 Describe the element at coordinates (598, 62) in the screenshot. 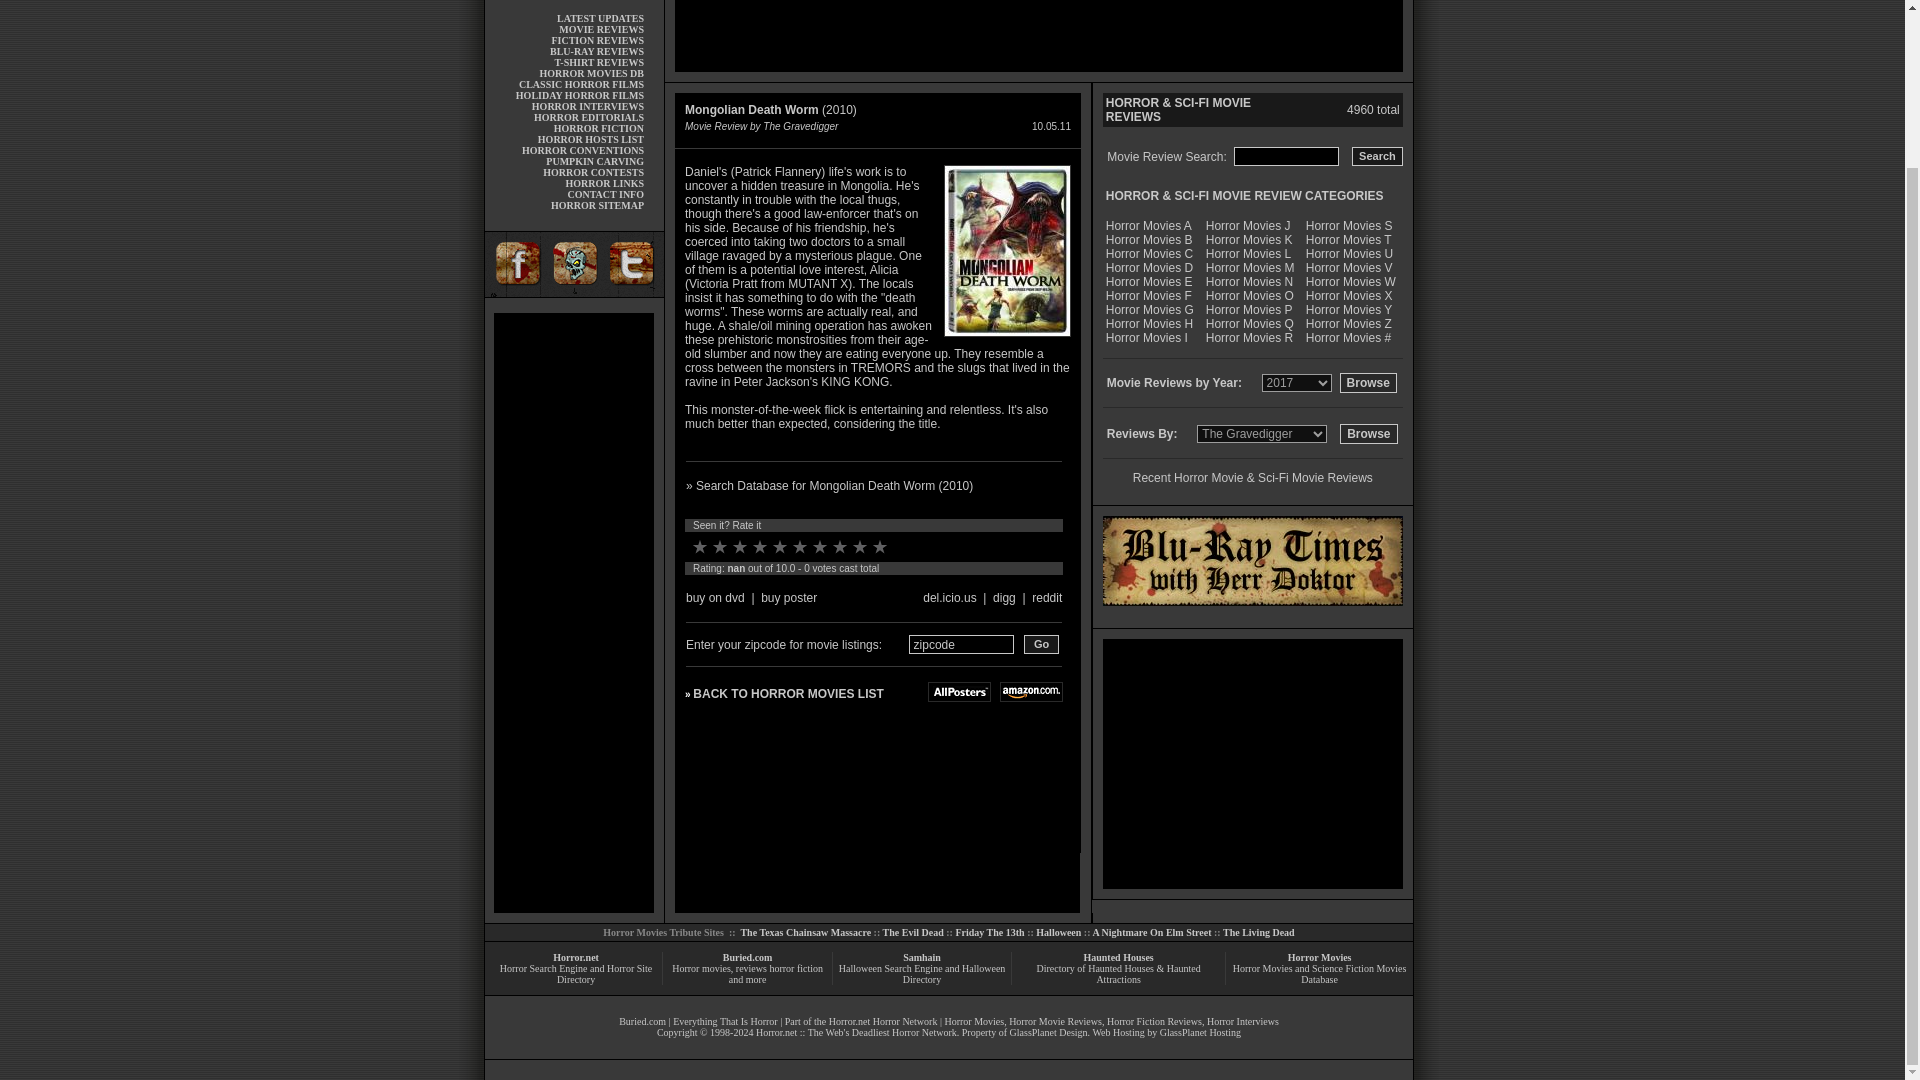

I see `T-SHIRT REVIEWS` at that location.